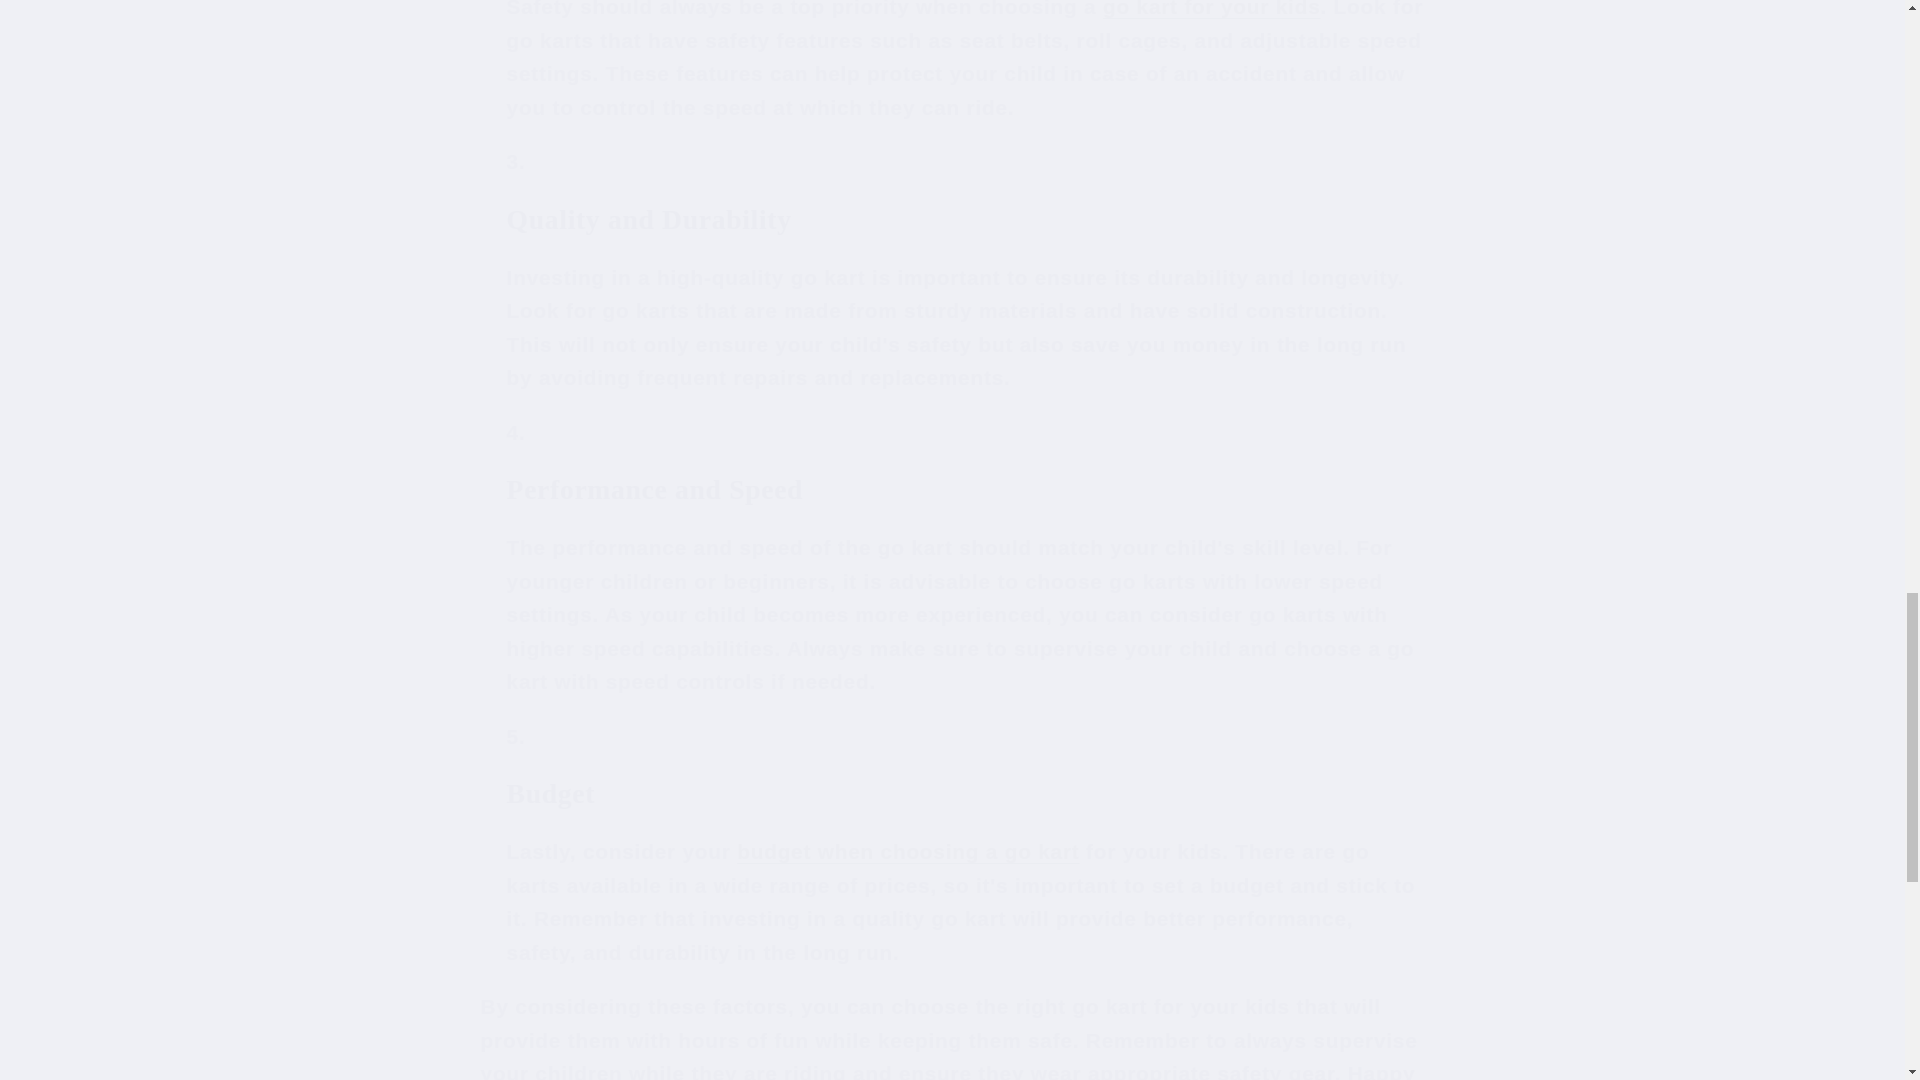 This screenshot has width=1920, height=1080. Describe the element at coordinates (908, 851) in the screenshot. I see `kids 2 seater Go karts for sale with free shipping` at that location.